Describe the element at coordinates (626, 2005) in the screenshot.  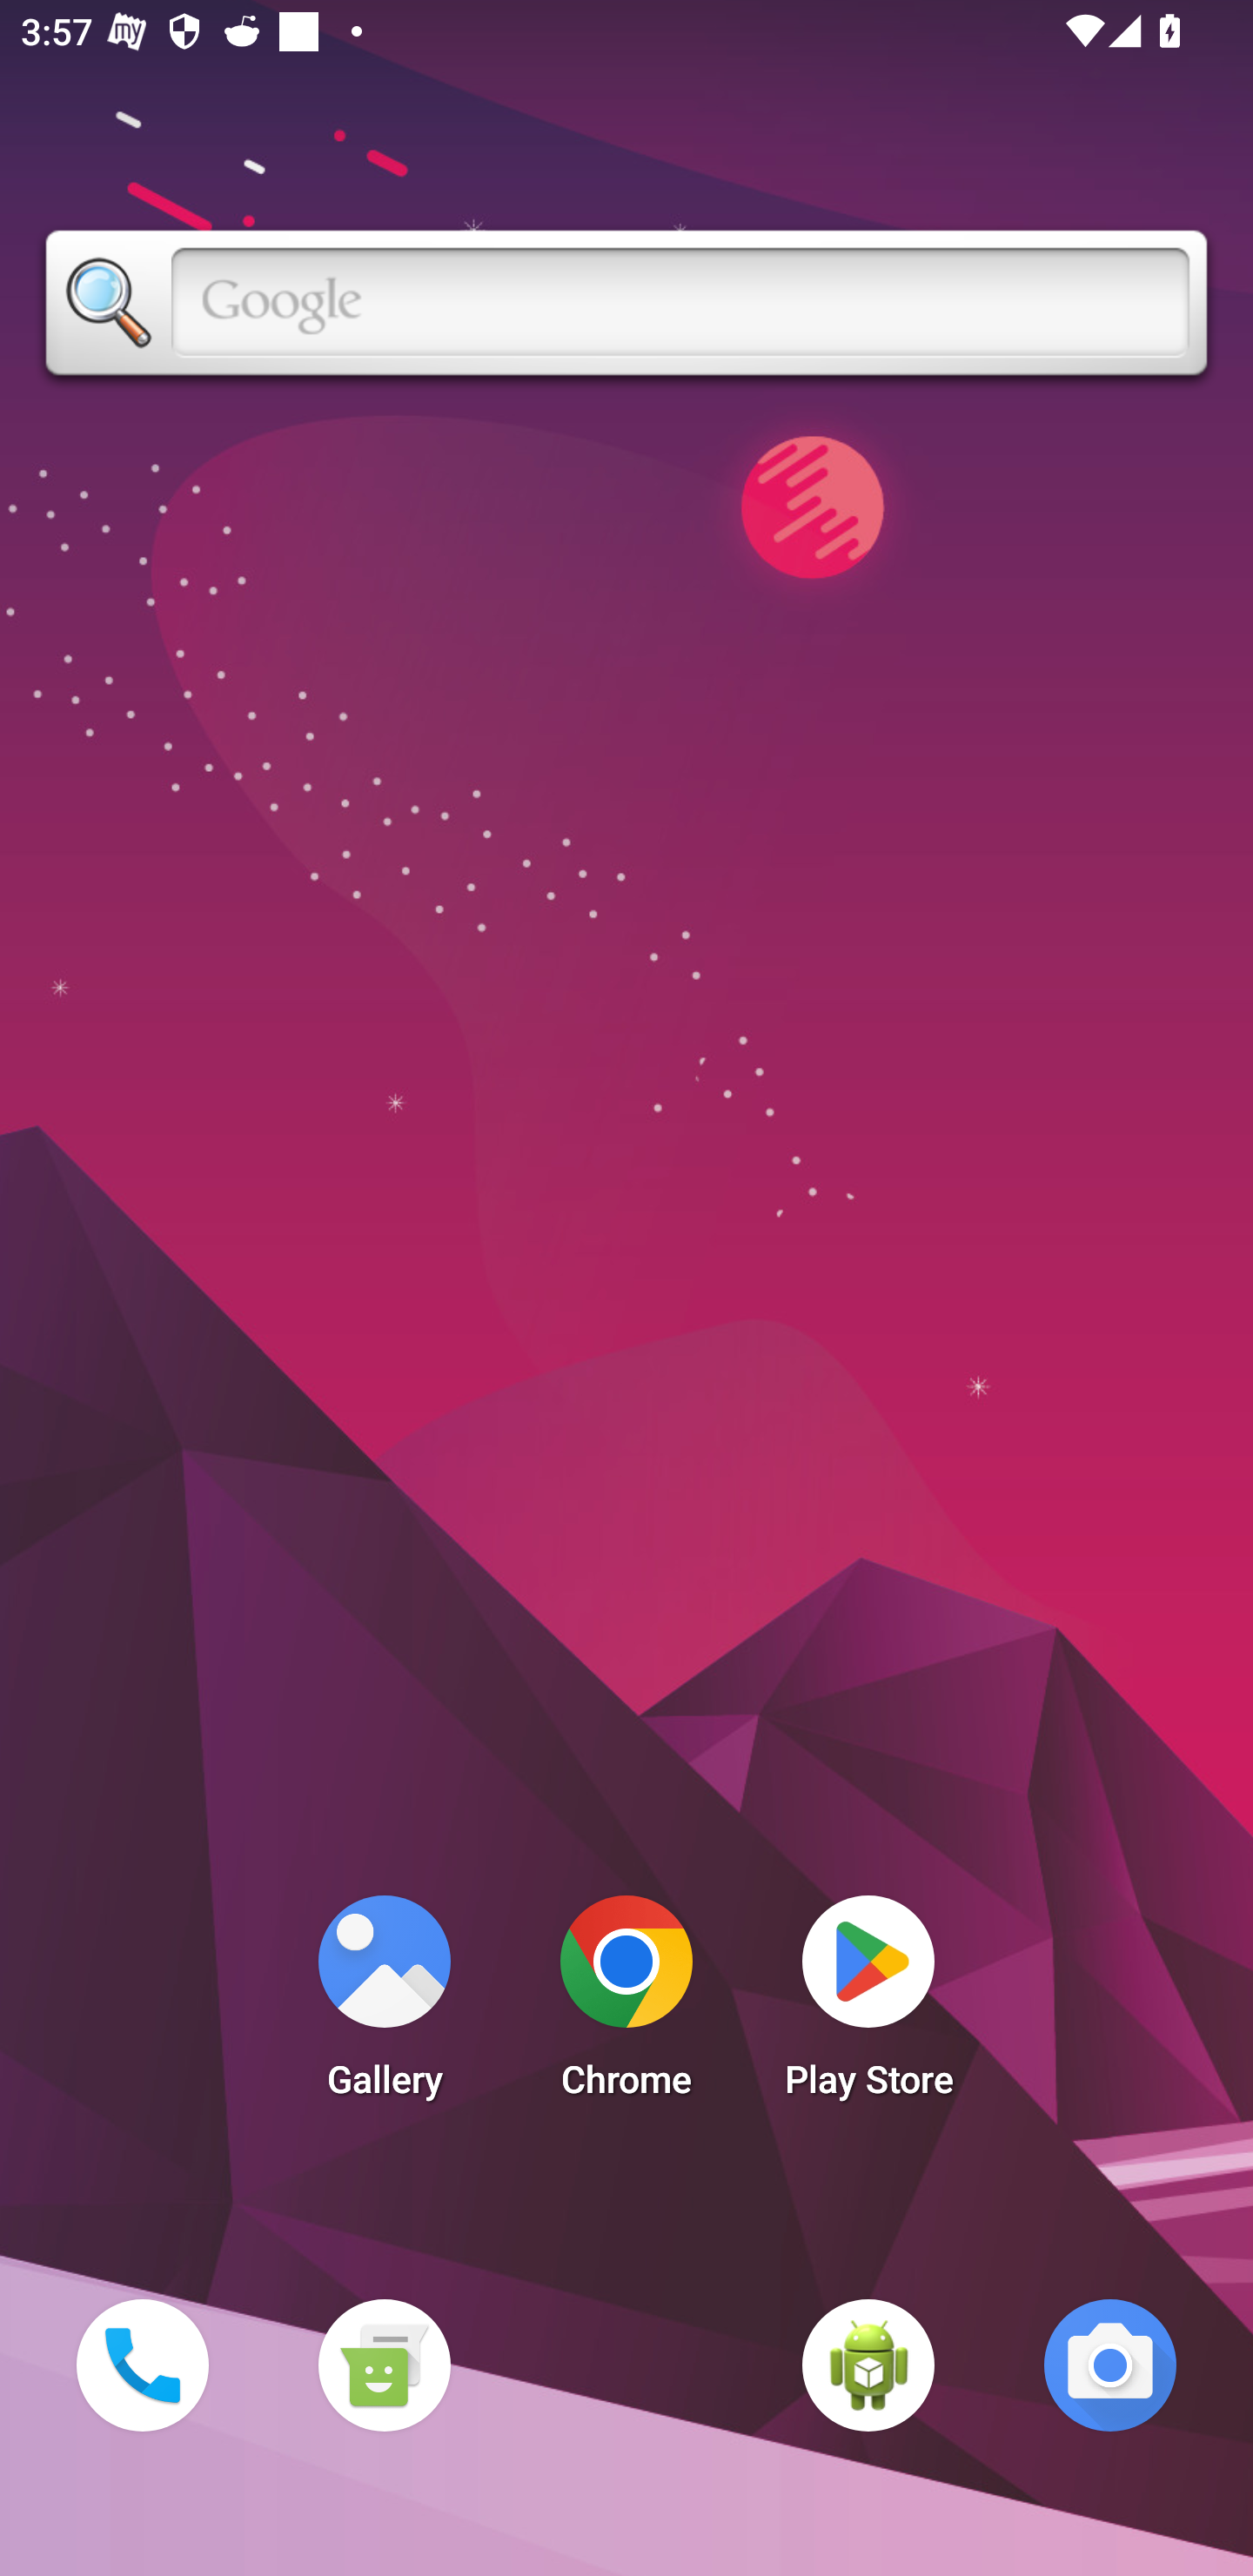
I see `Chrome` at that location.